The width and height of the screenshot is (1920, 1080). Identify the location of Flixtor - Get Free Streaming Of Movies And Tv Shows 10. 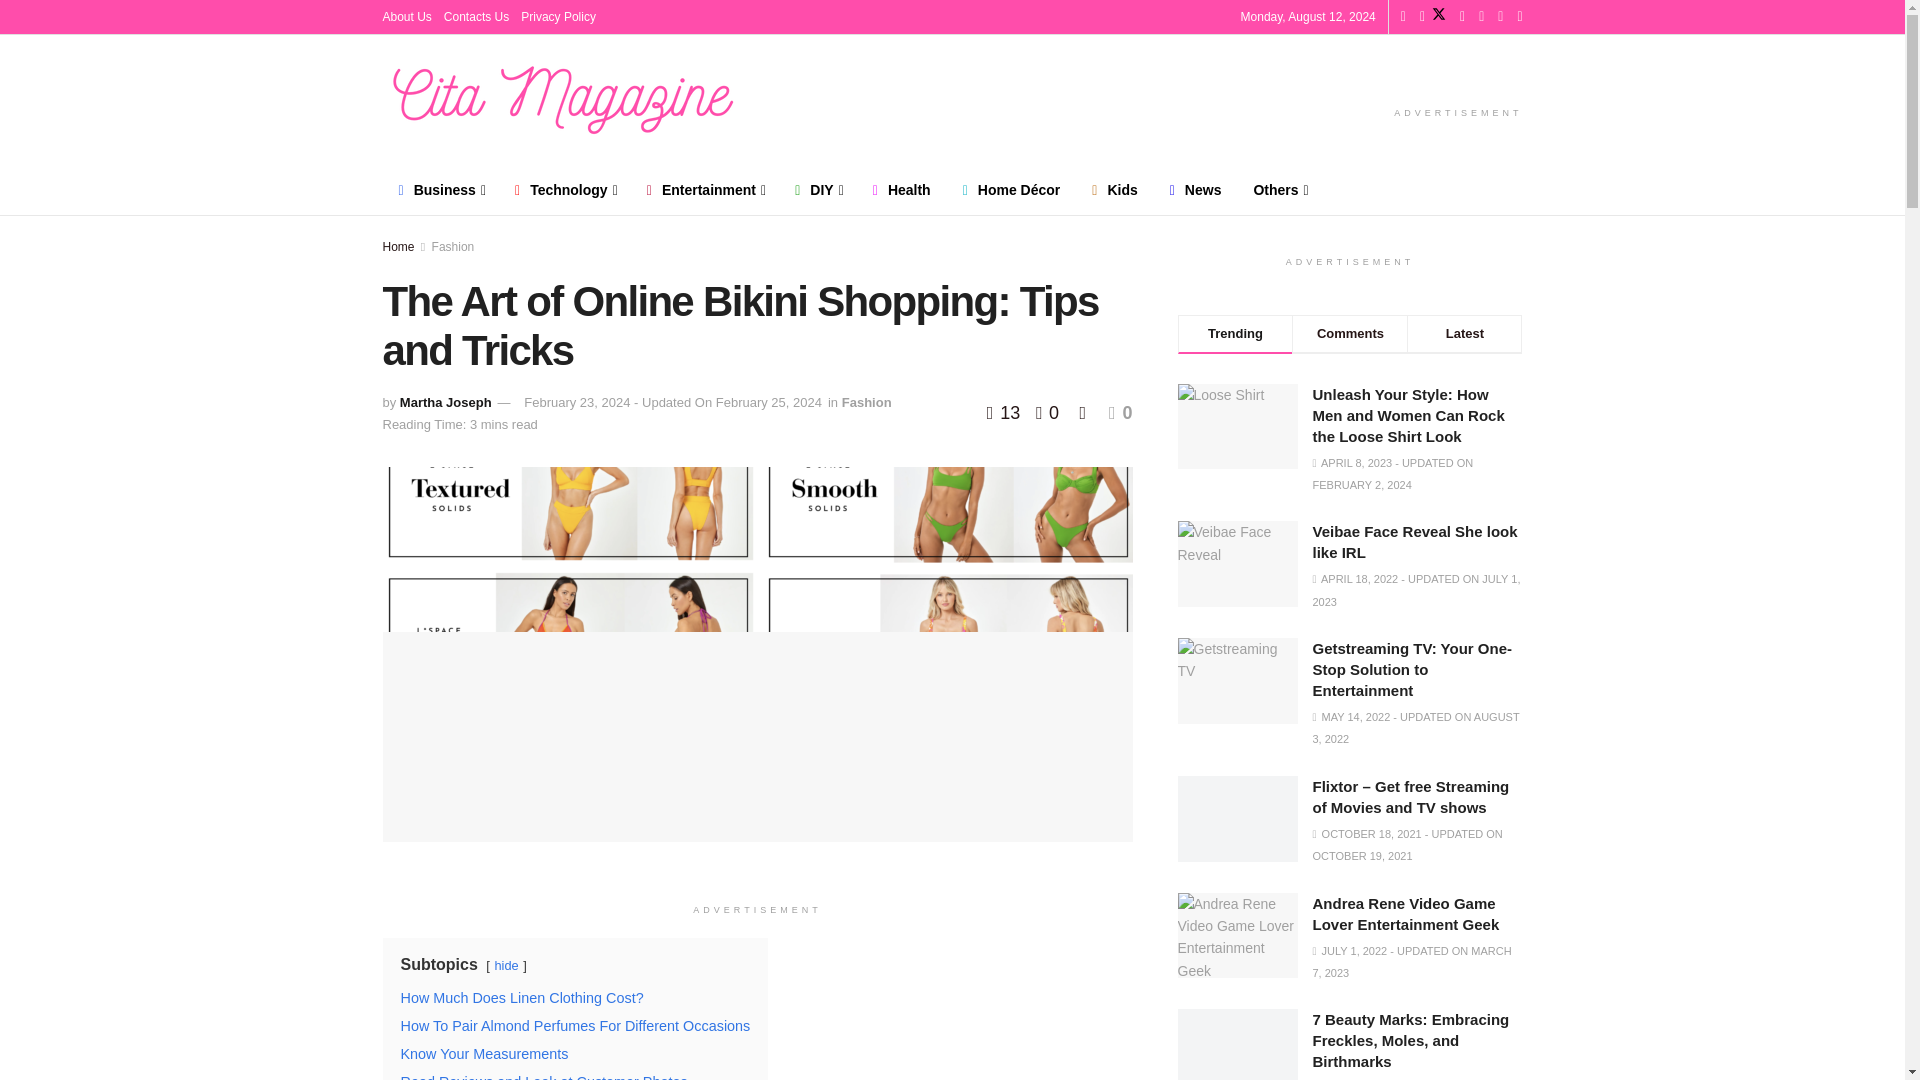
(1238, 818).